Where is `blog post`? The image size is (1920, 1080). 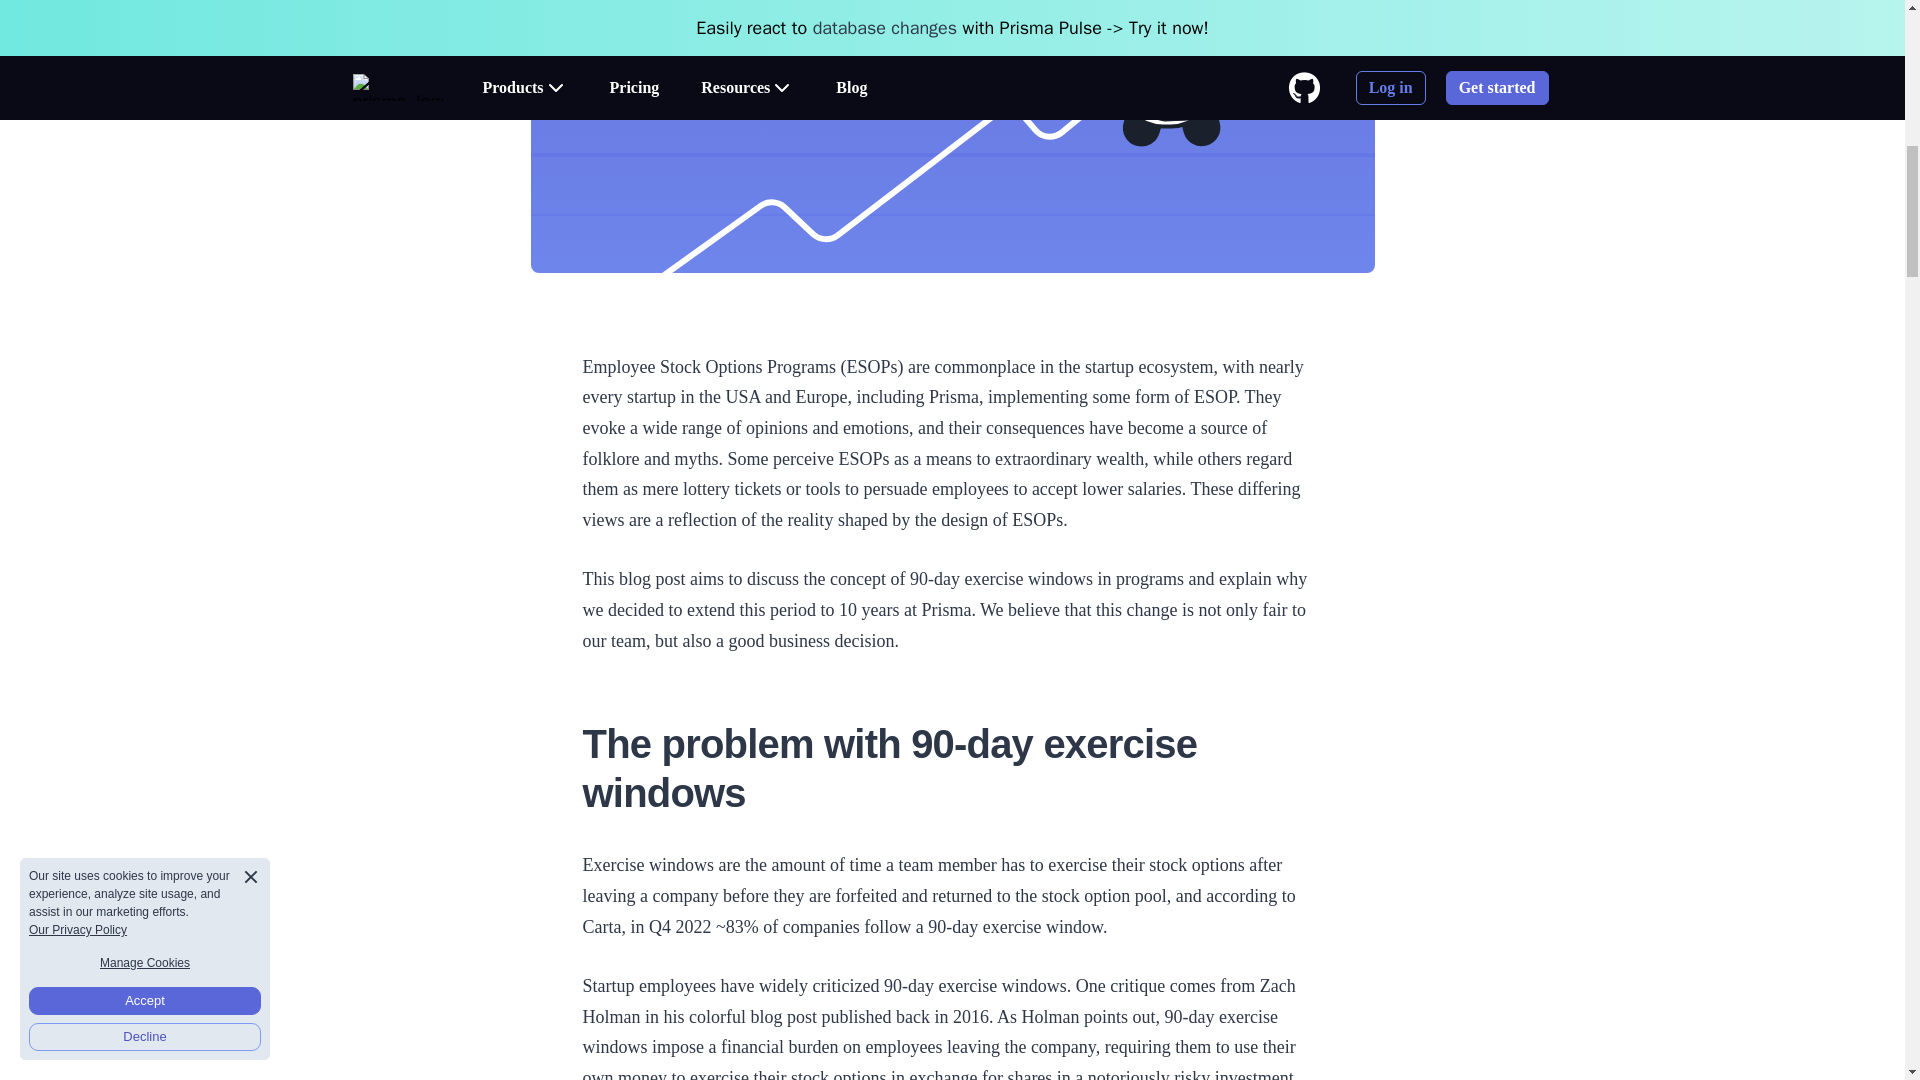 blog post is located at coordinates (784, 1016).